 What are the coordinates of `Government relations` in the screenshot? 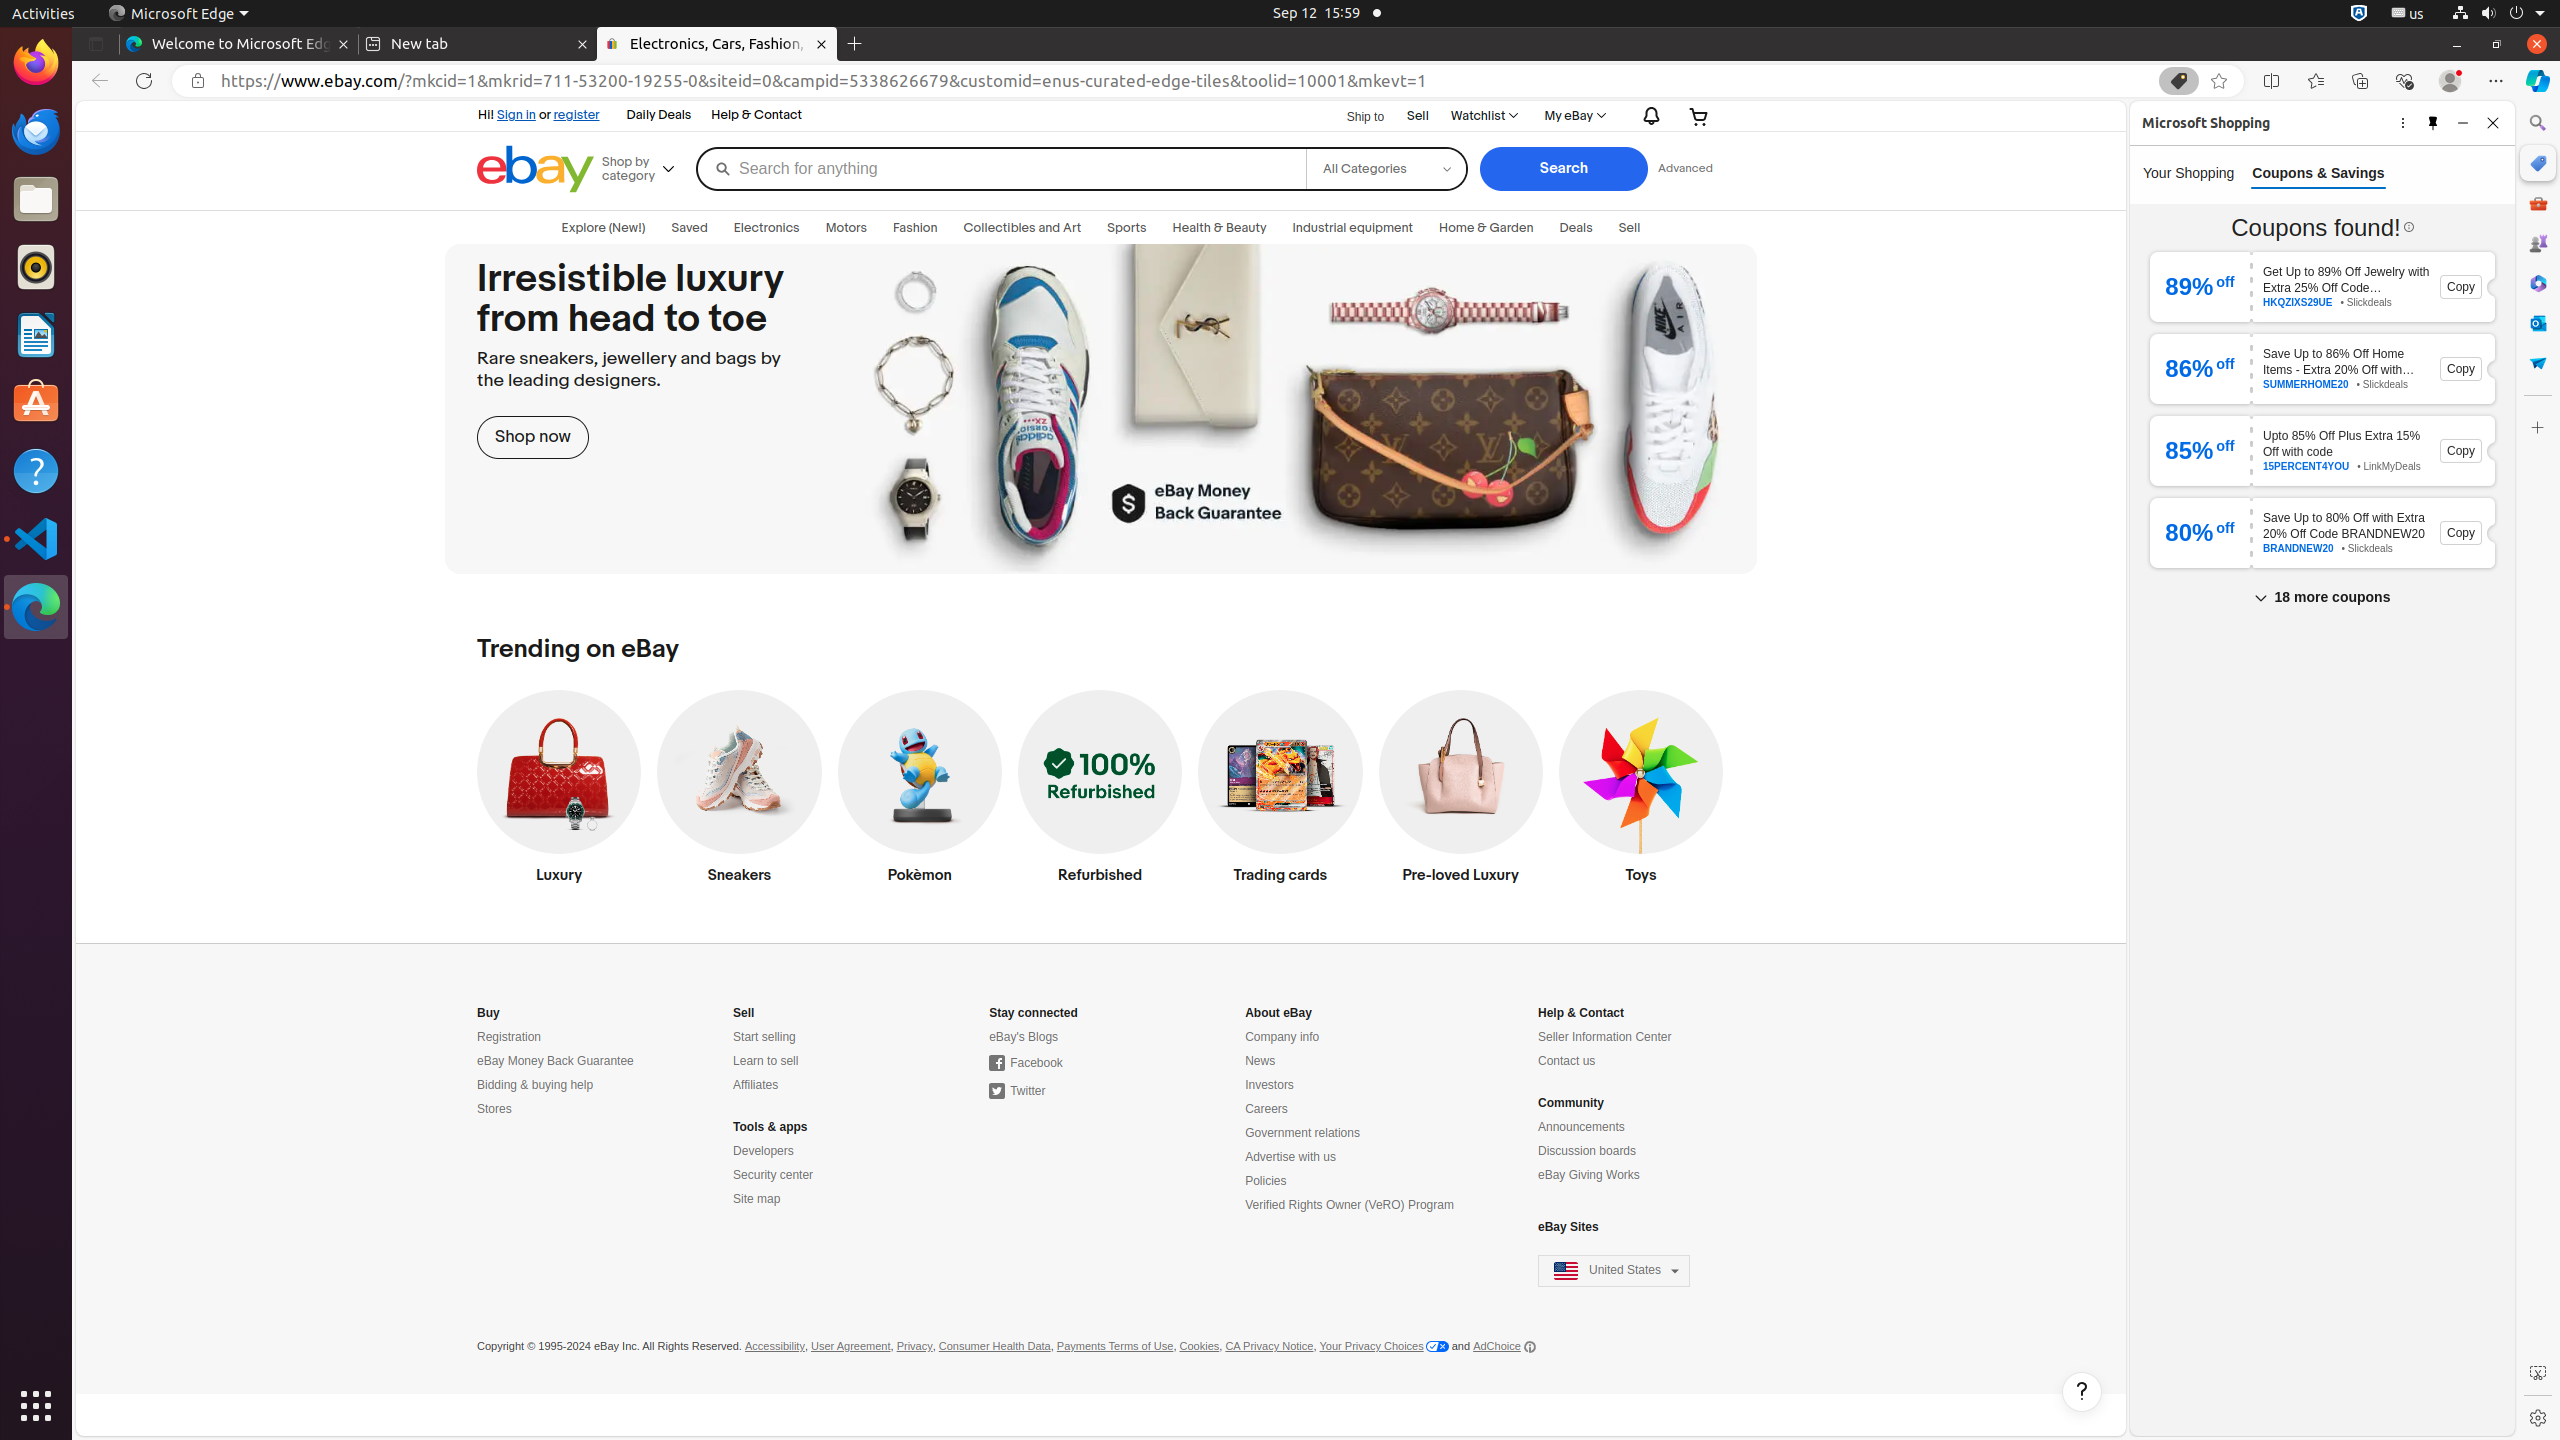 It's located at (1302, 1134).